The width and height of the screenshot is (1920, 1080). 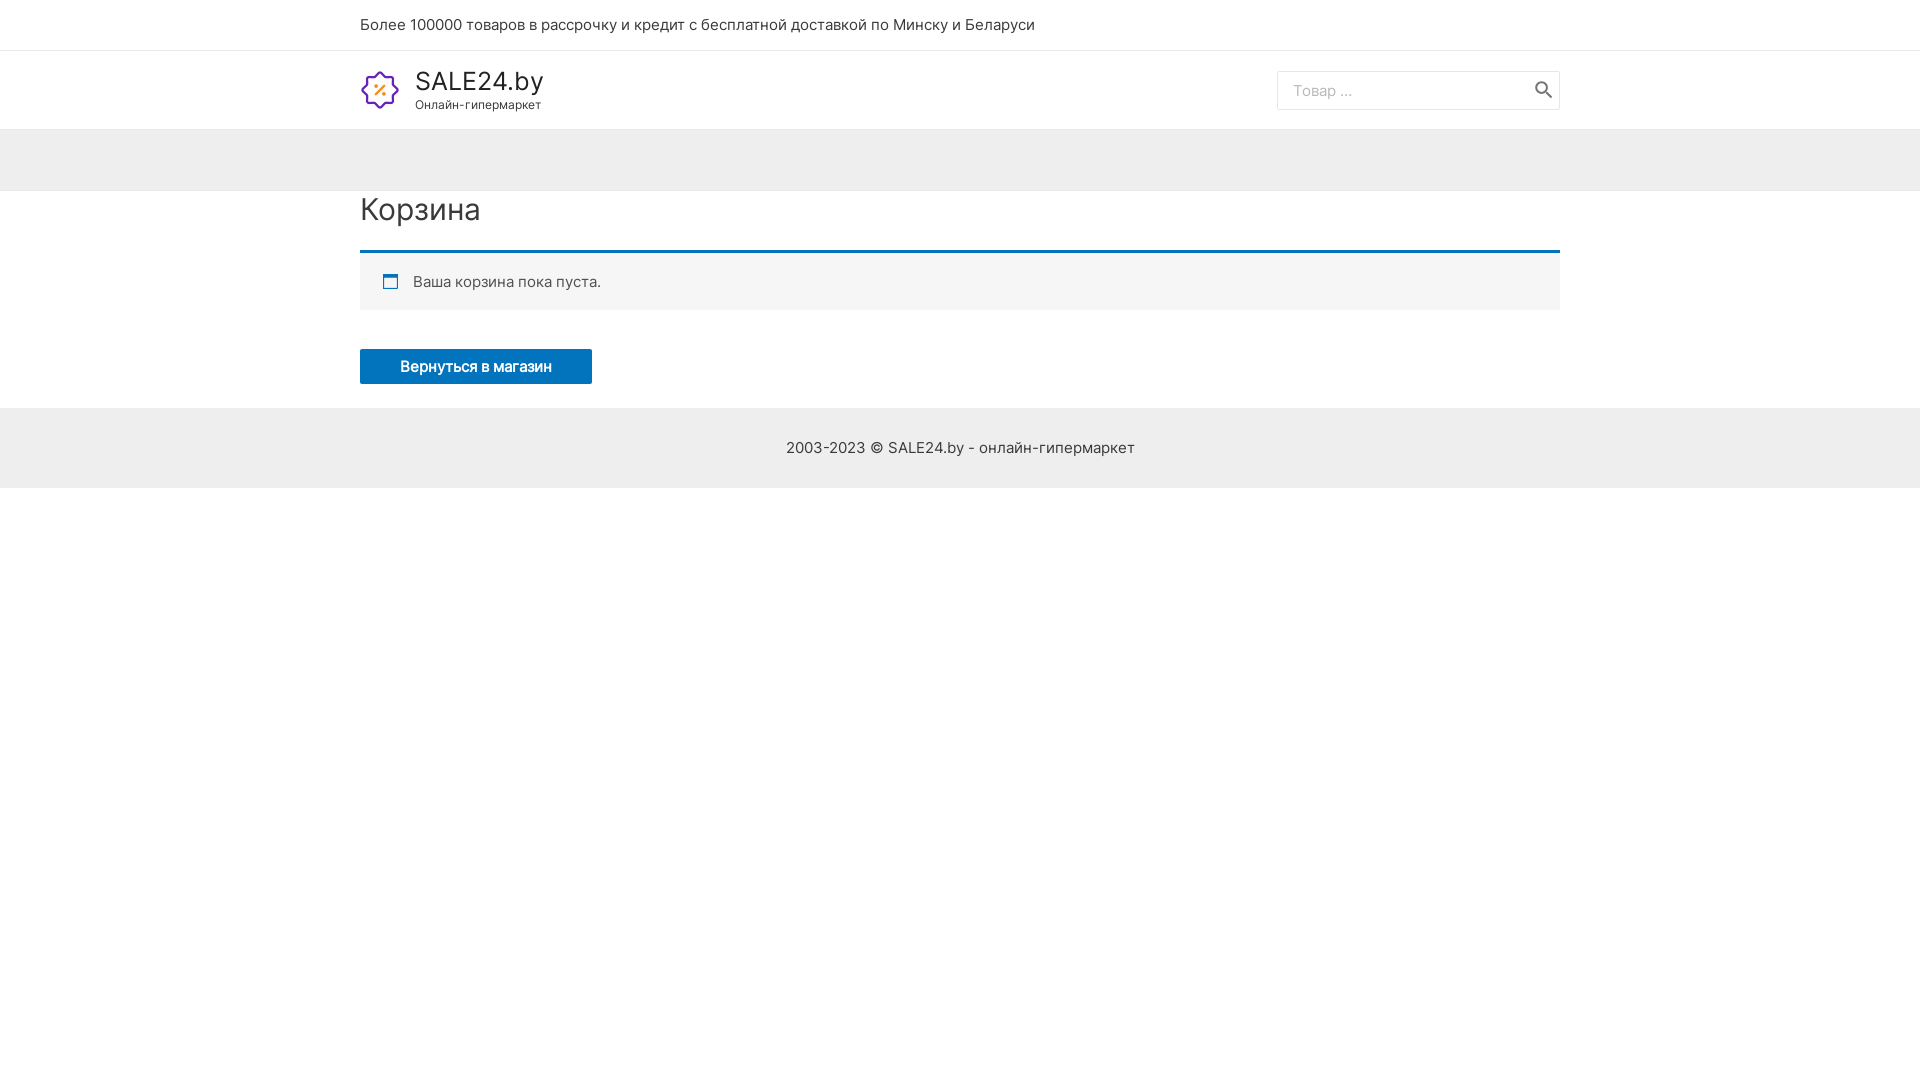 What do you see at coordinates (480, 81) in the screenshot?
I see `SALE24.by` at bounding box center [480, 81].